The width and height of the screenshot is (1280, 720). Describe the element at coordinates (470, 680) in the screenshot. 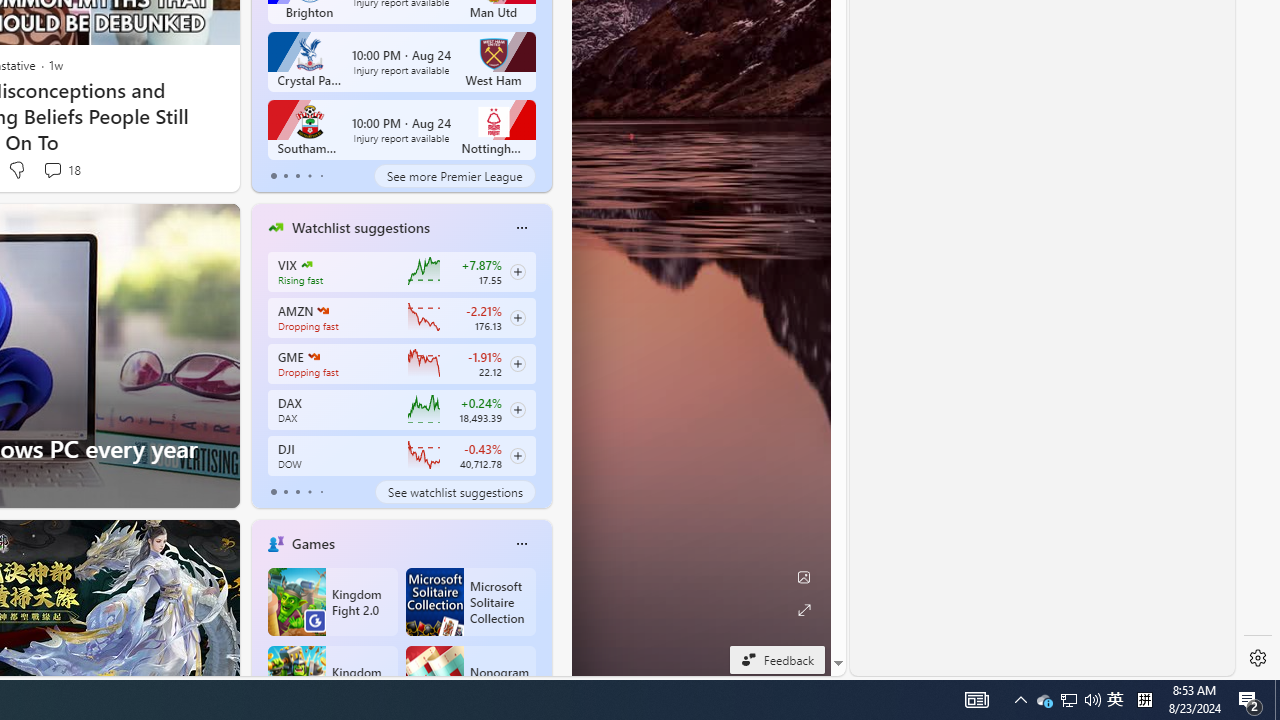

I see `Nonogram FRVR` at that location.